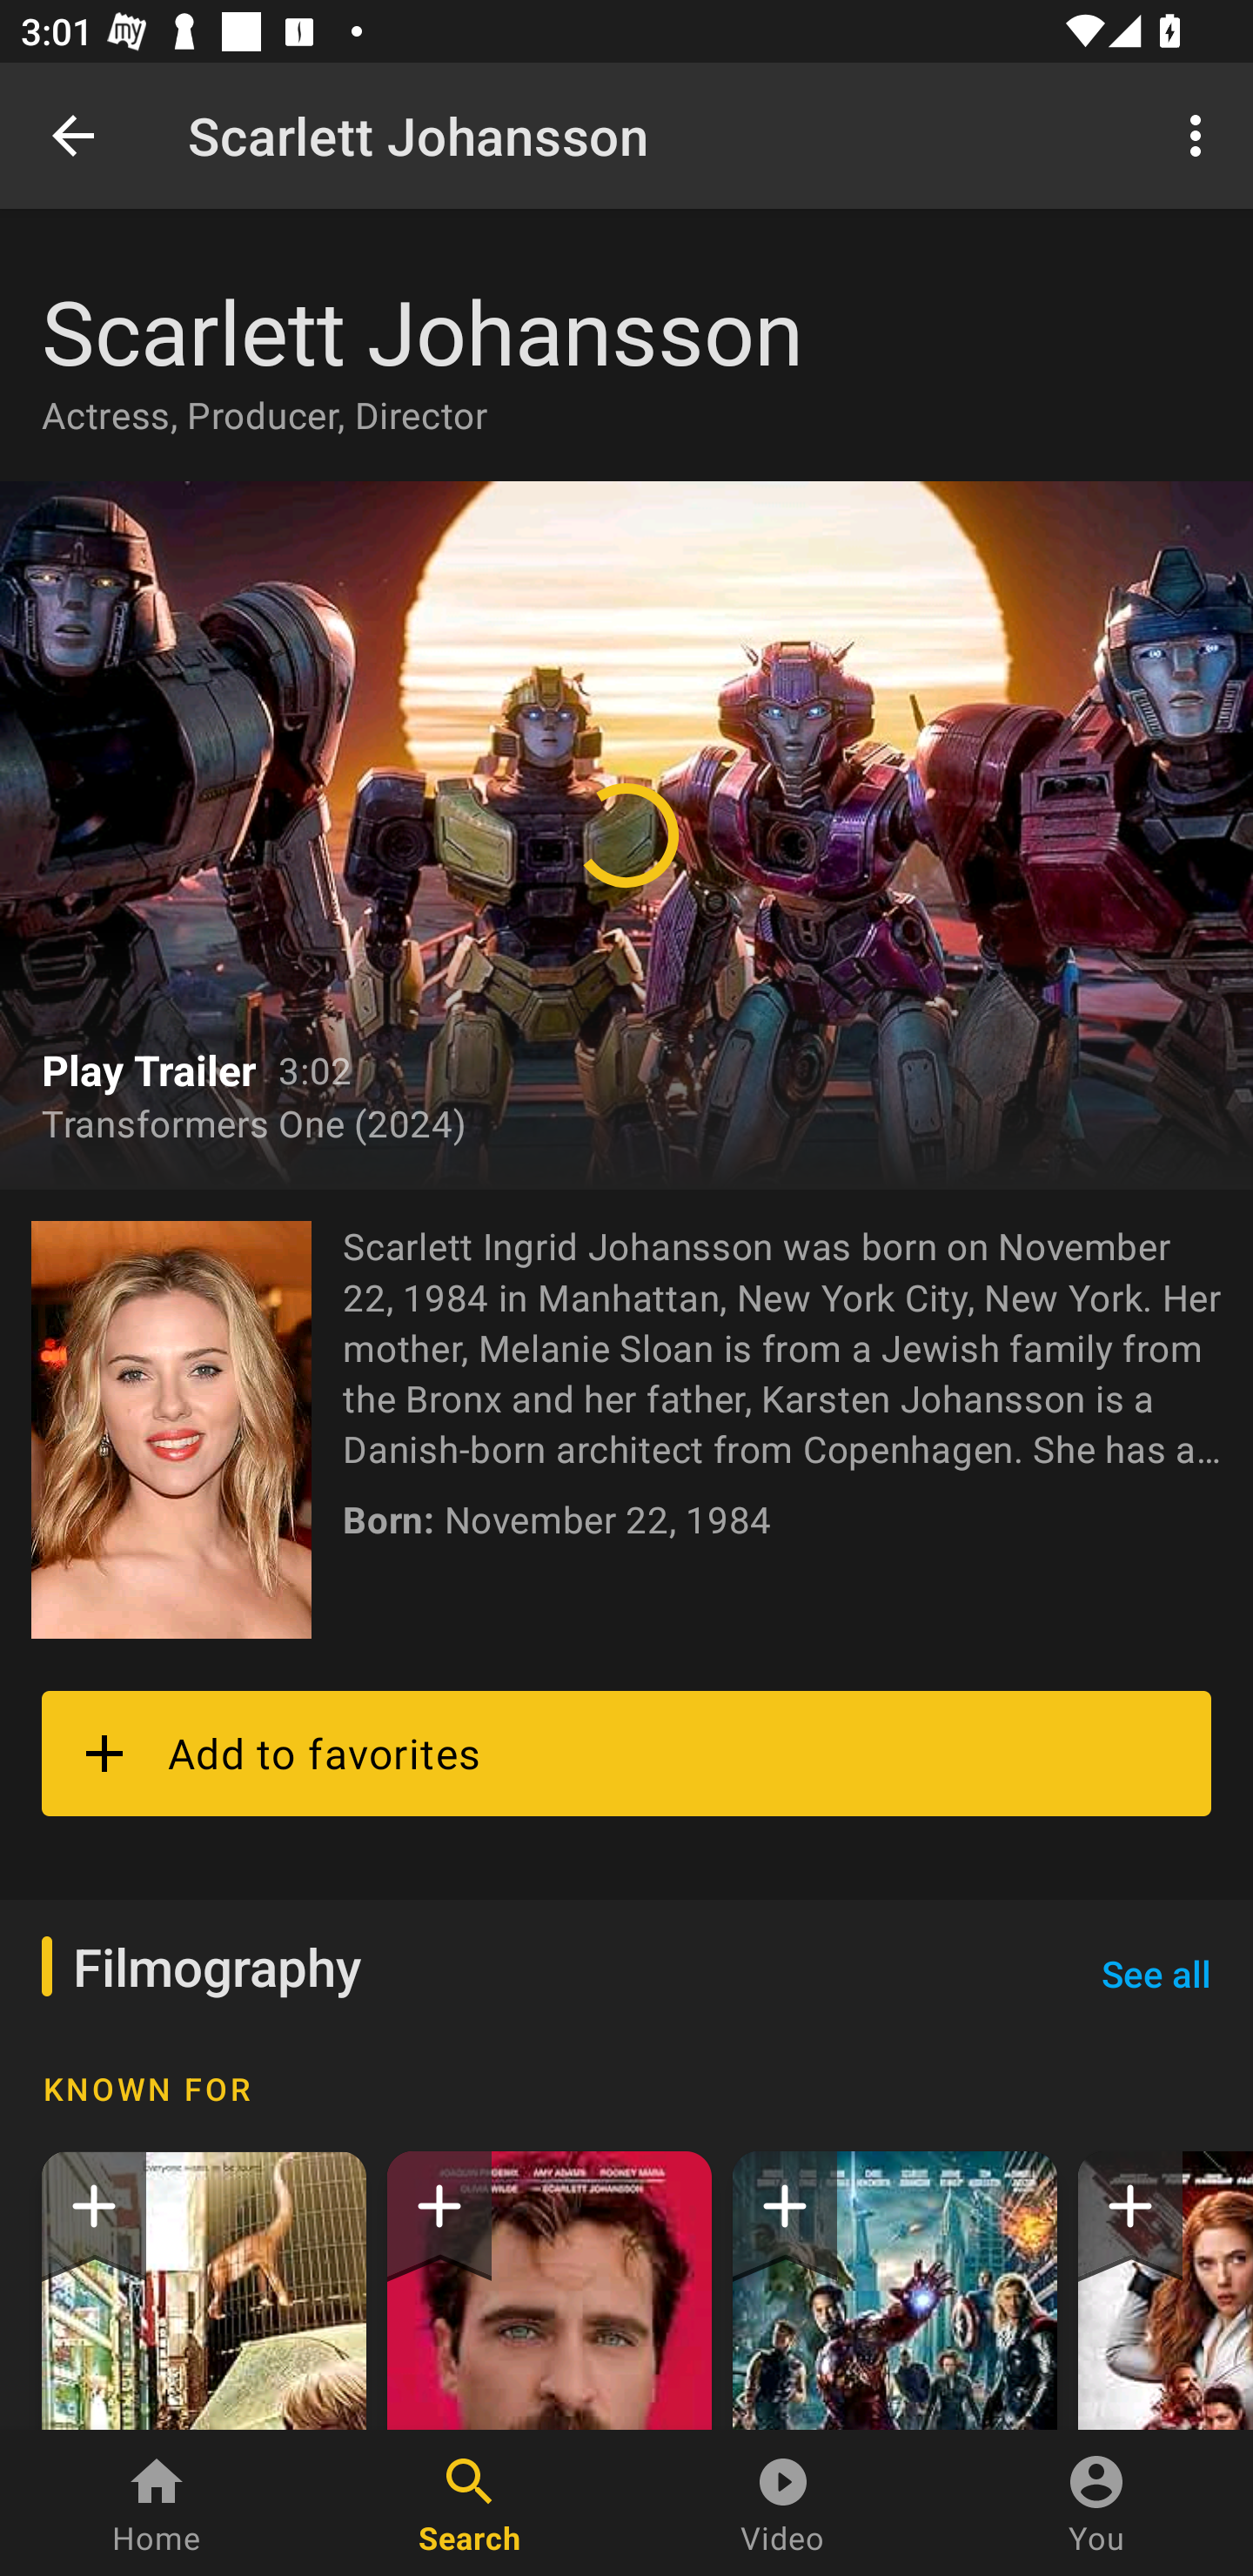 This screenshot has height=2576, width=1253. What do you see at coordinates (1156, 1974) in the screenshot?
I see `See all See all ` at bounding box center [1156, 1974].